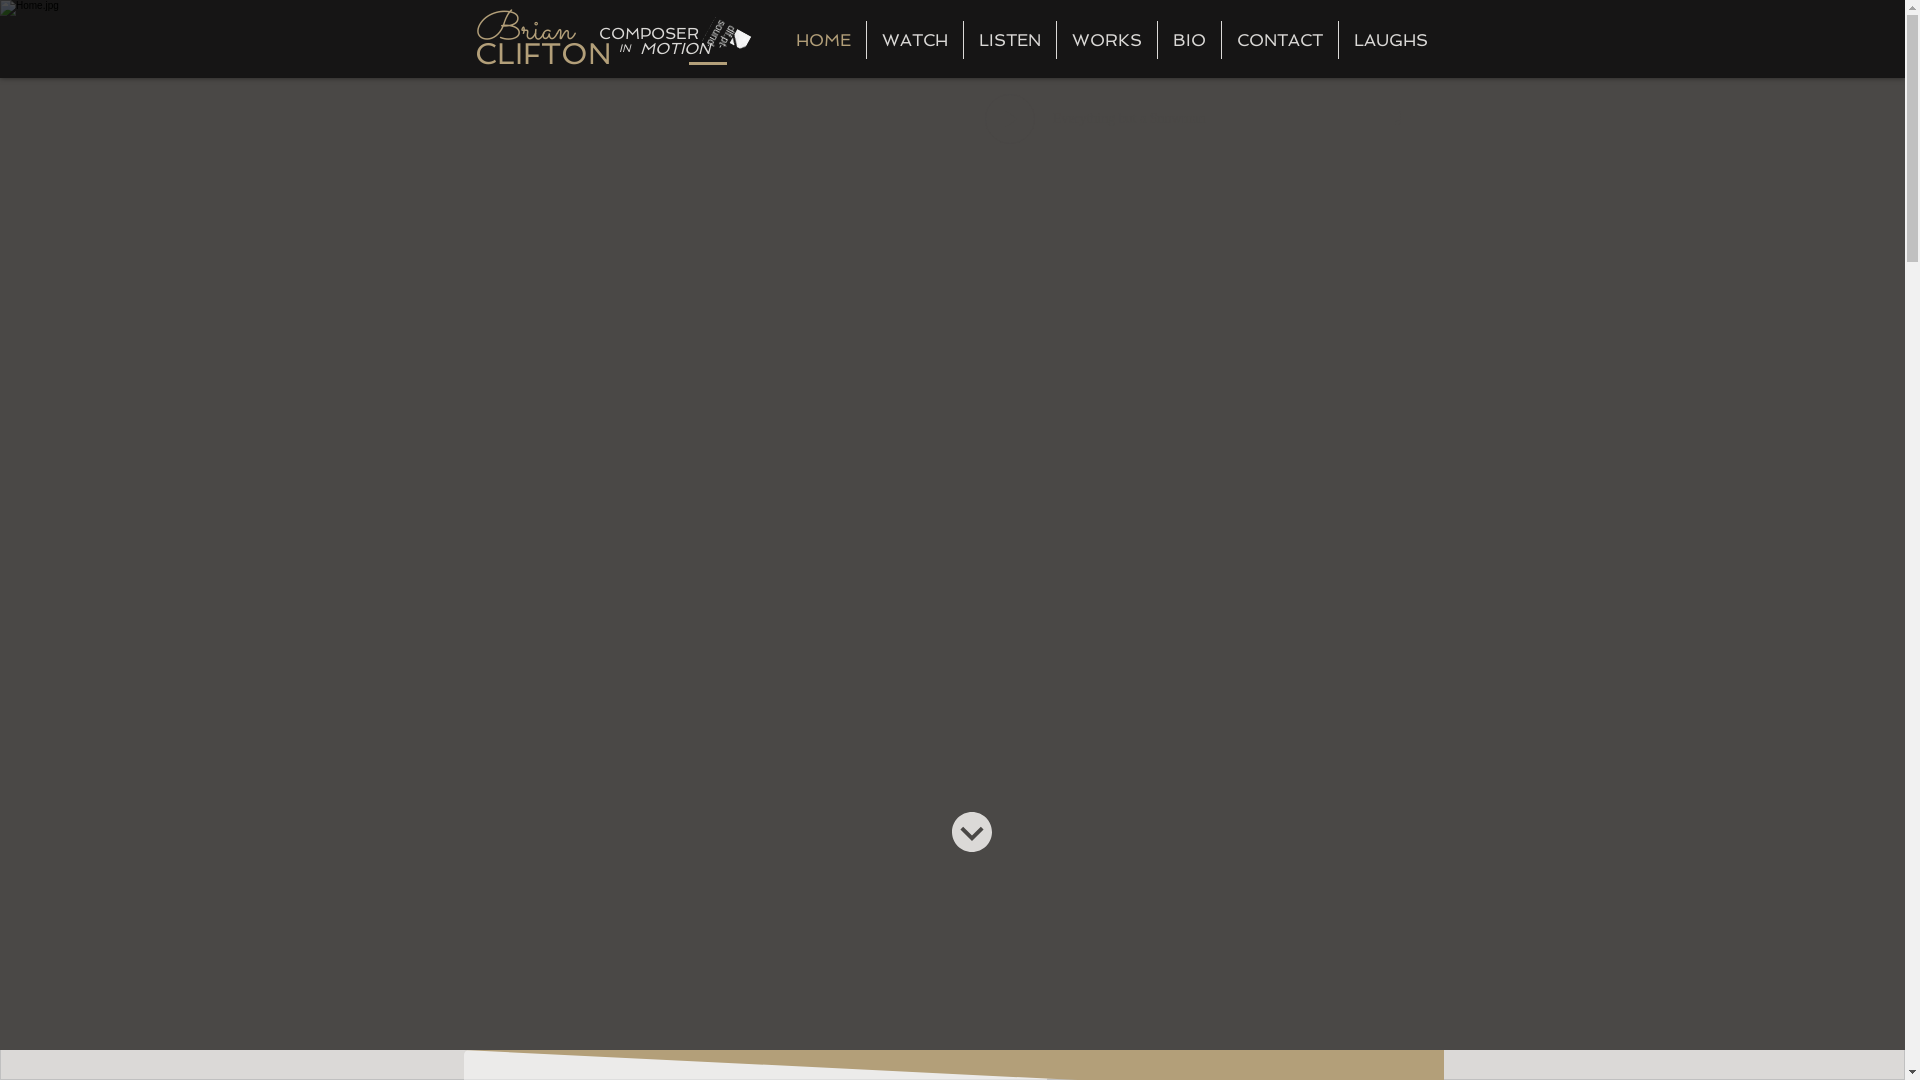 The width and height of the screenshot is (1920, 1080). What do you see at coordinates (1106, 40) in the screenshot?
I see `WORKS` at bounding box center [1106, 40].